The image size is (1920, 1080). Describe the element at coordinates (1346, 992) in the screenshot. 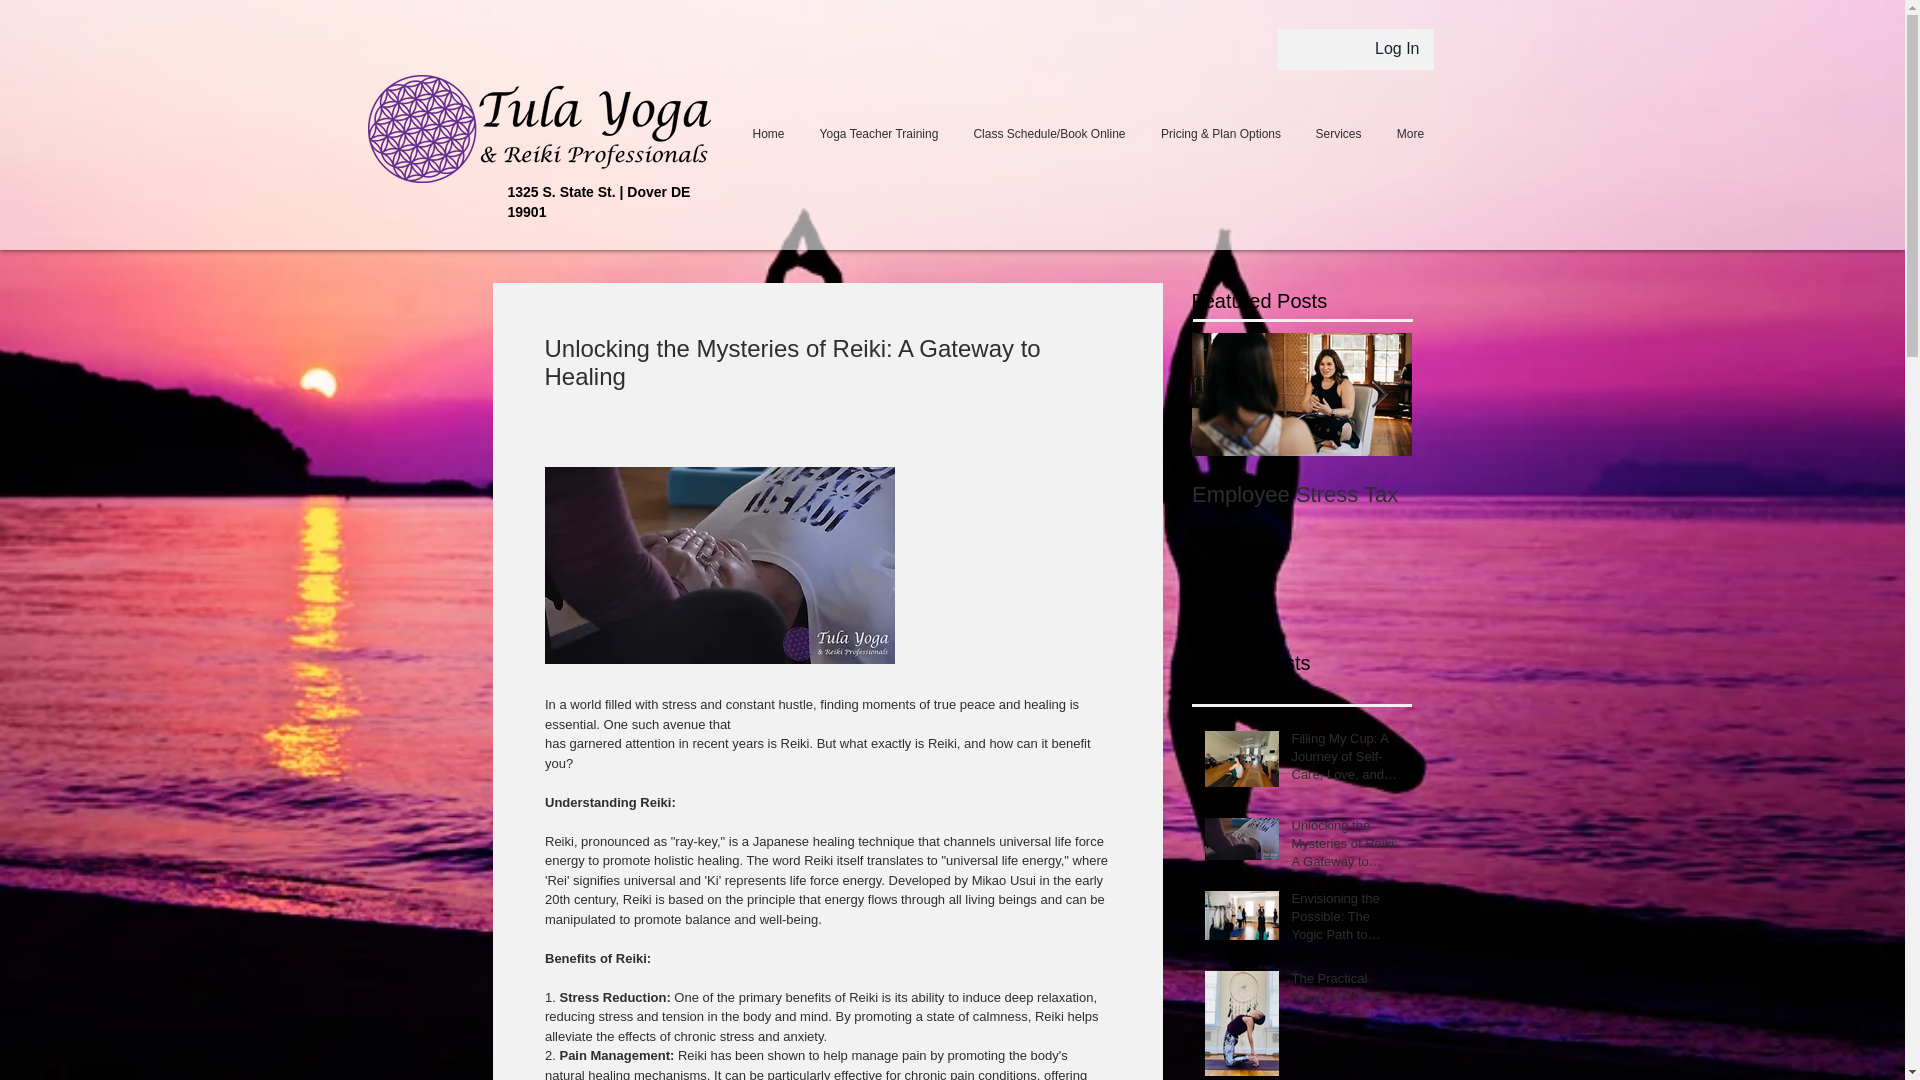

I see `The Practical Magic of YOGA` at that location.